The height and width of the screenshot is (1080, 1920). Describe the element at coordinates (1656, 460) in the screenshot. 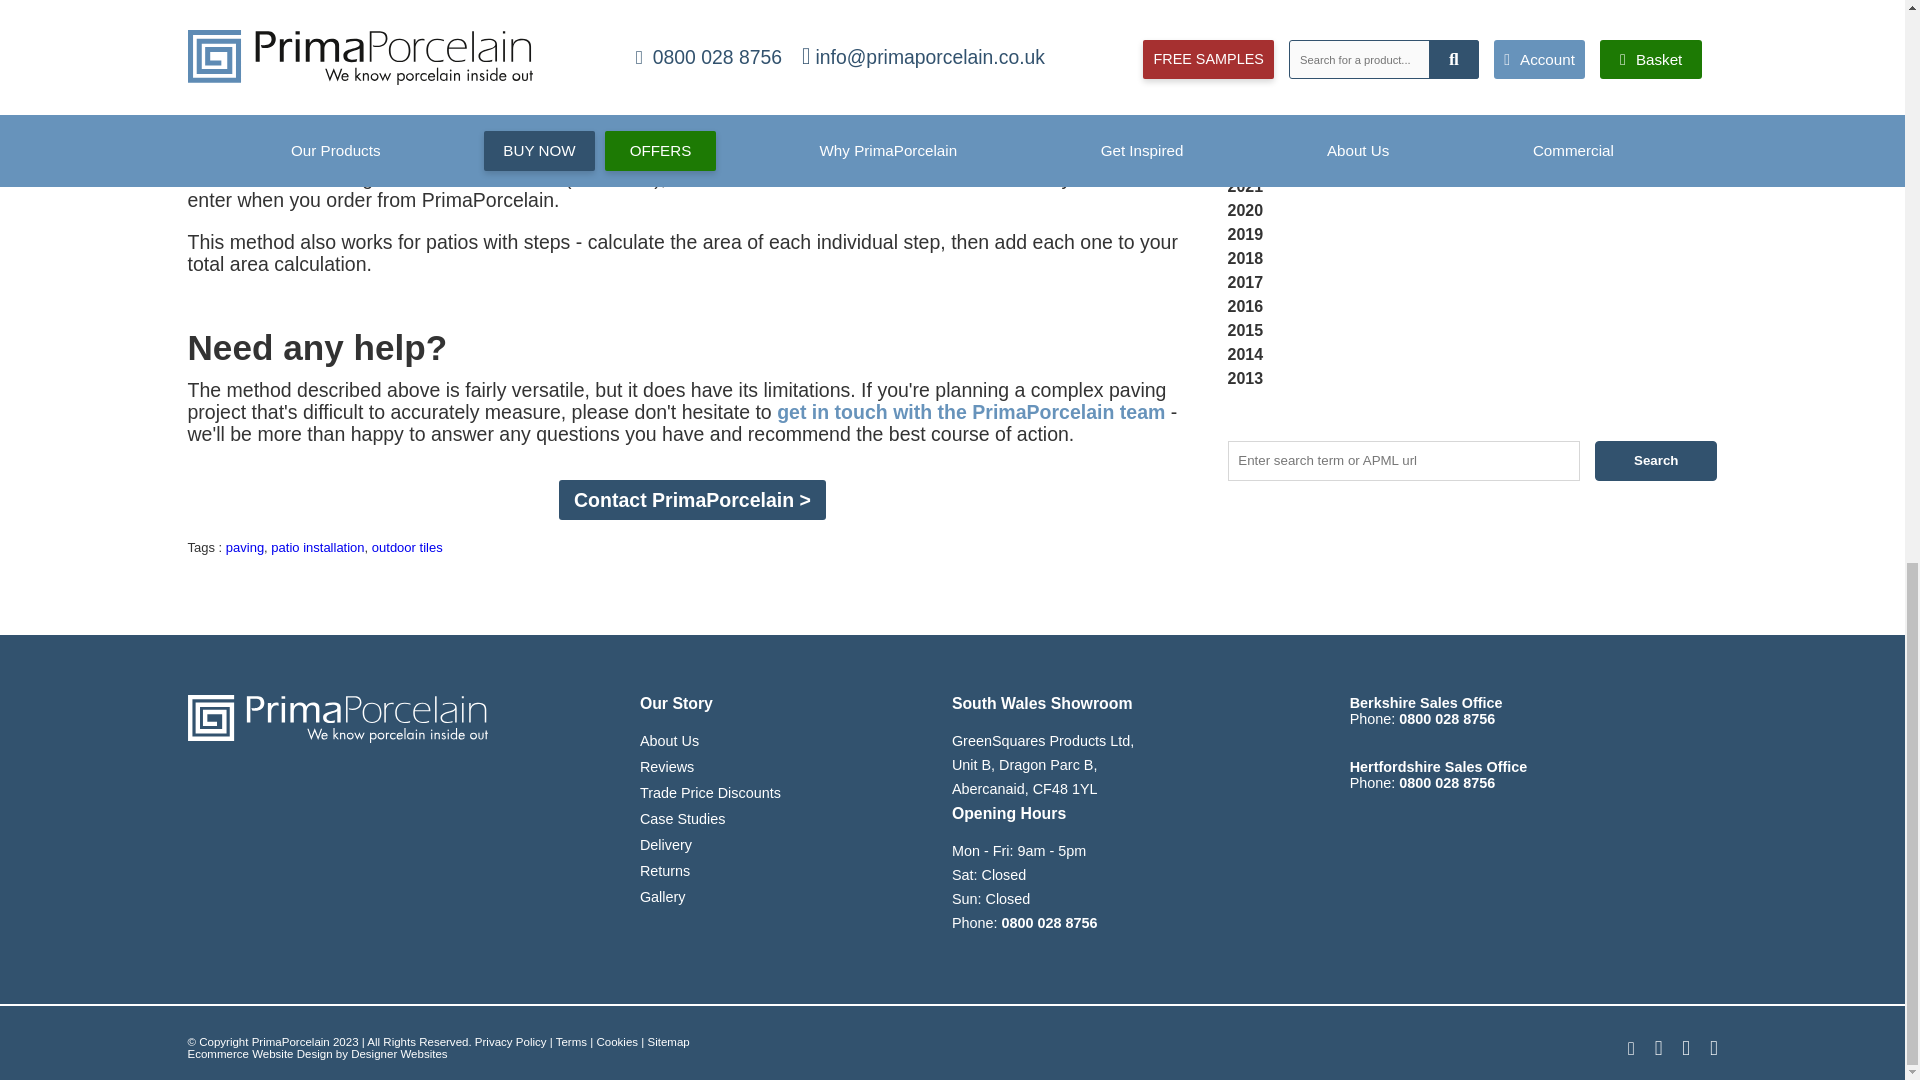

I see `Search` at that location.